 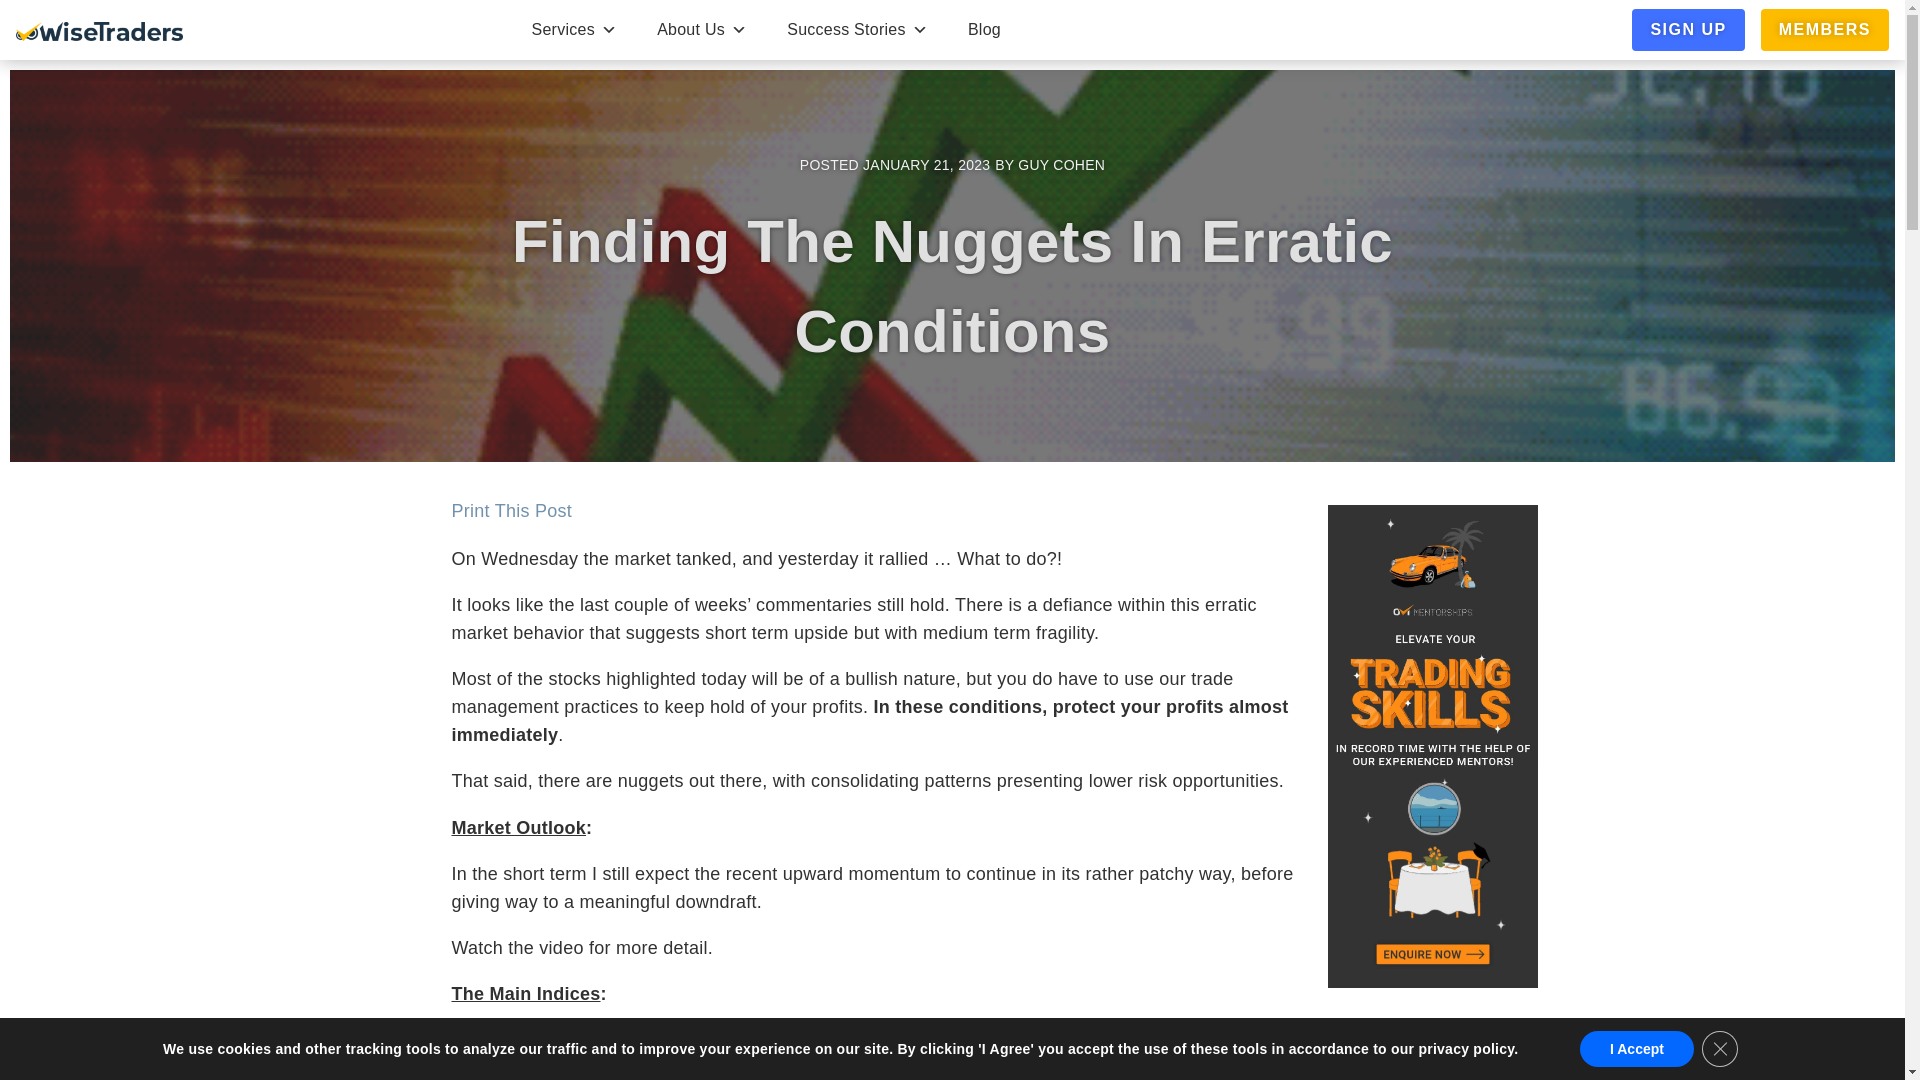 What do you see at coordinates (574, 30) in the screenshot?
I see `Services` at bounding box center [574, 30].